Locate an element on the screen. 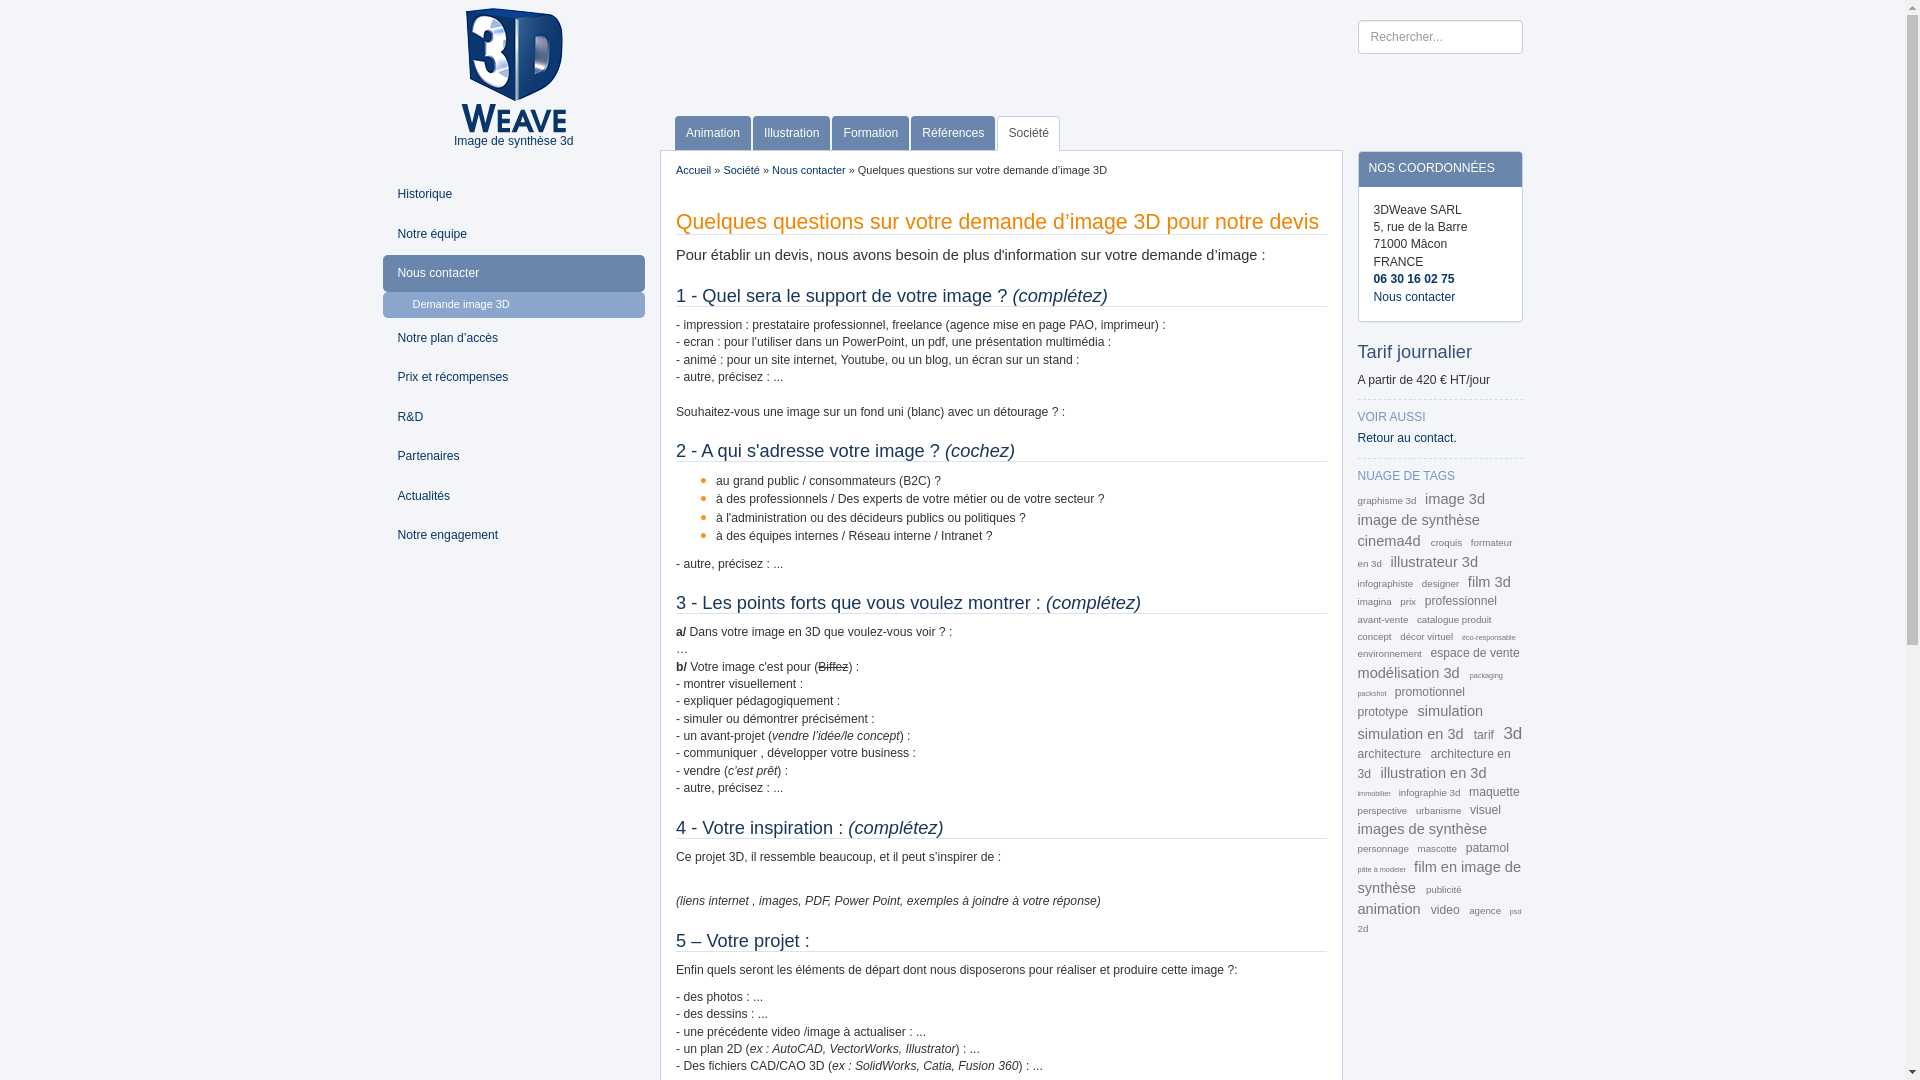  designer is located at coordinates (1442, 584).